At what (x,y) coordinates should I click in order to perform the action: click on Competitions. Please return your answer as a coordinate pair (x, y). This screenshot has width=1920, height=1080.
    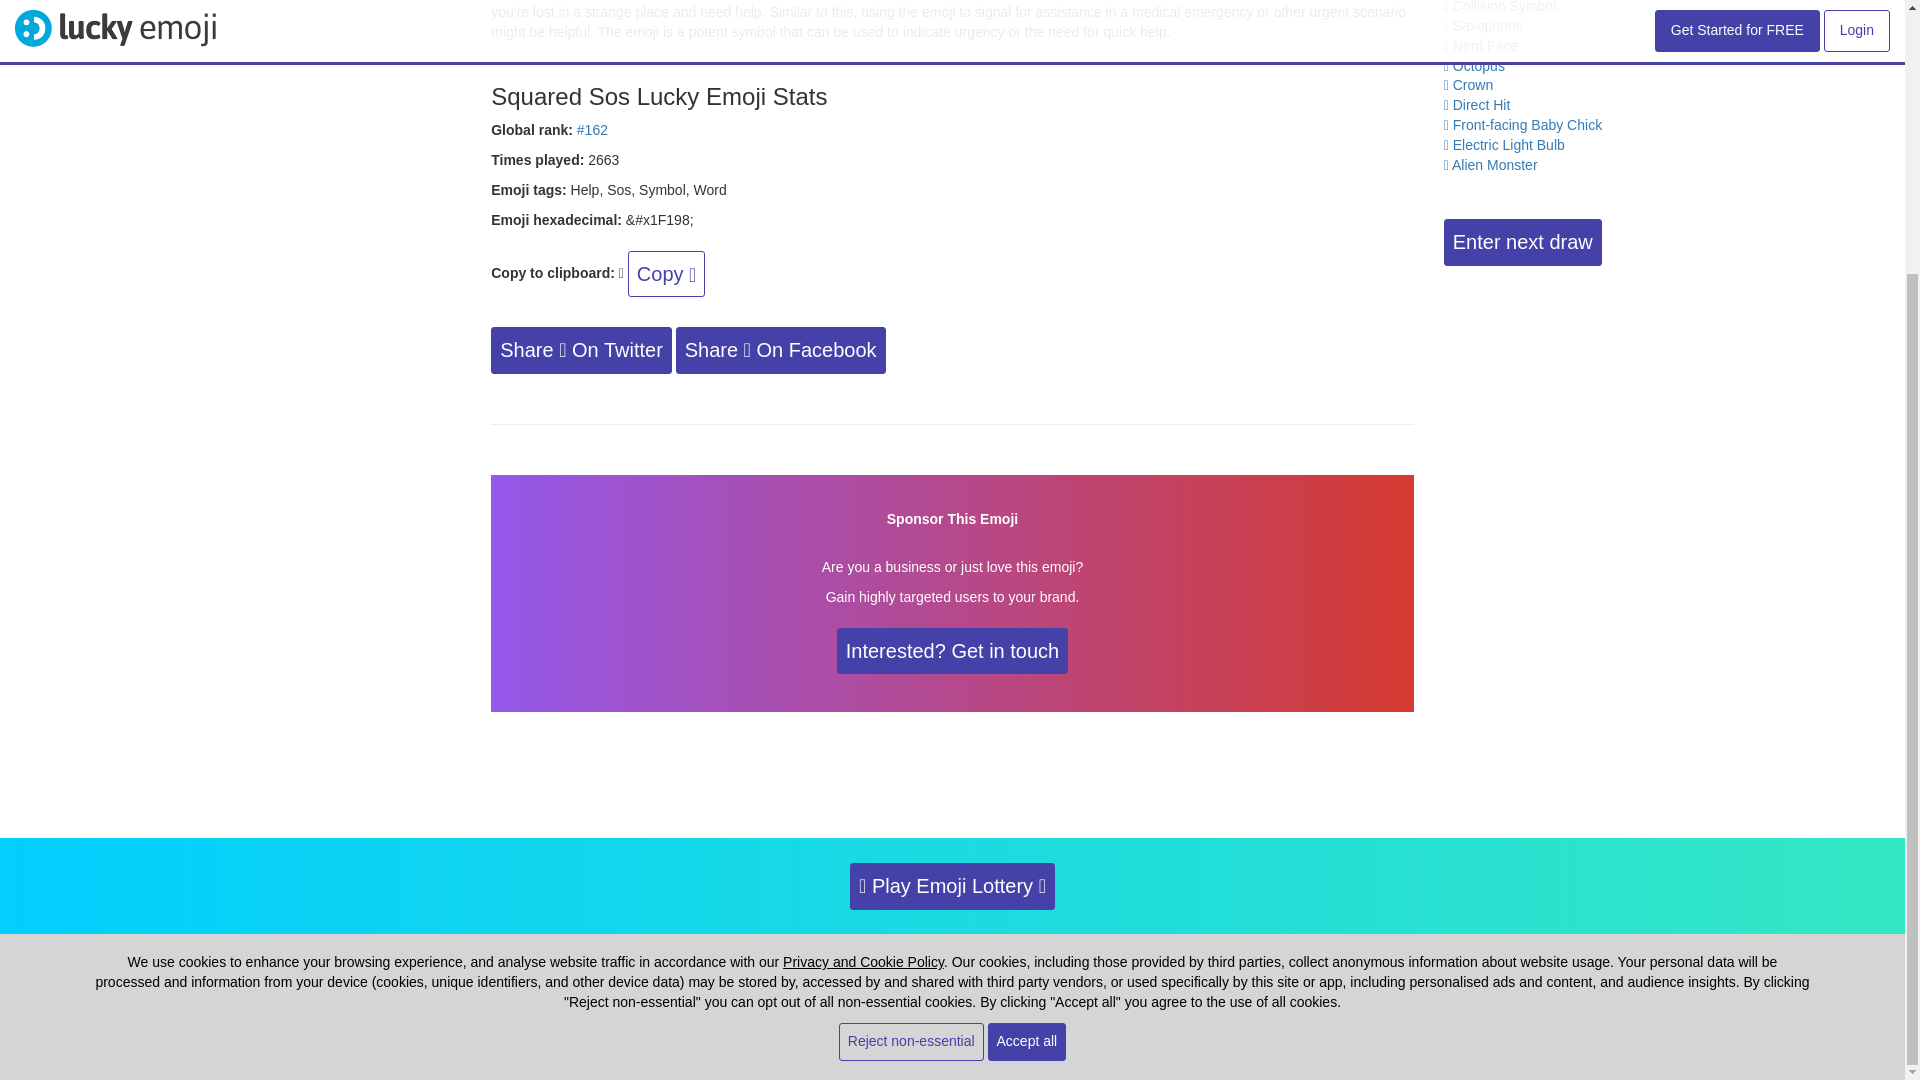
    Looking at the image, I should click on (990, 982).